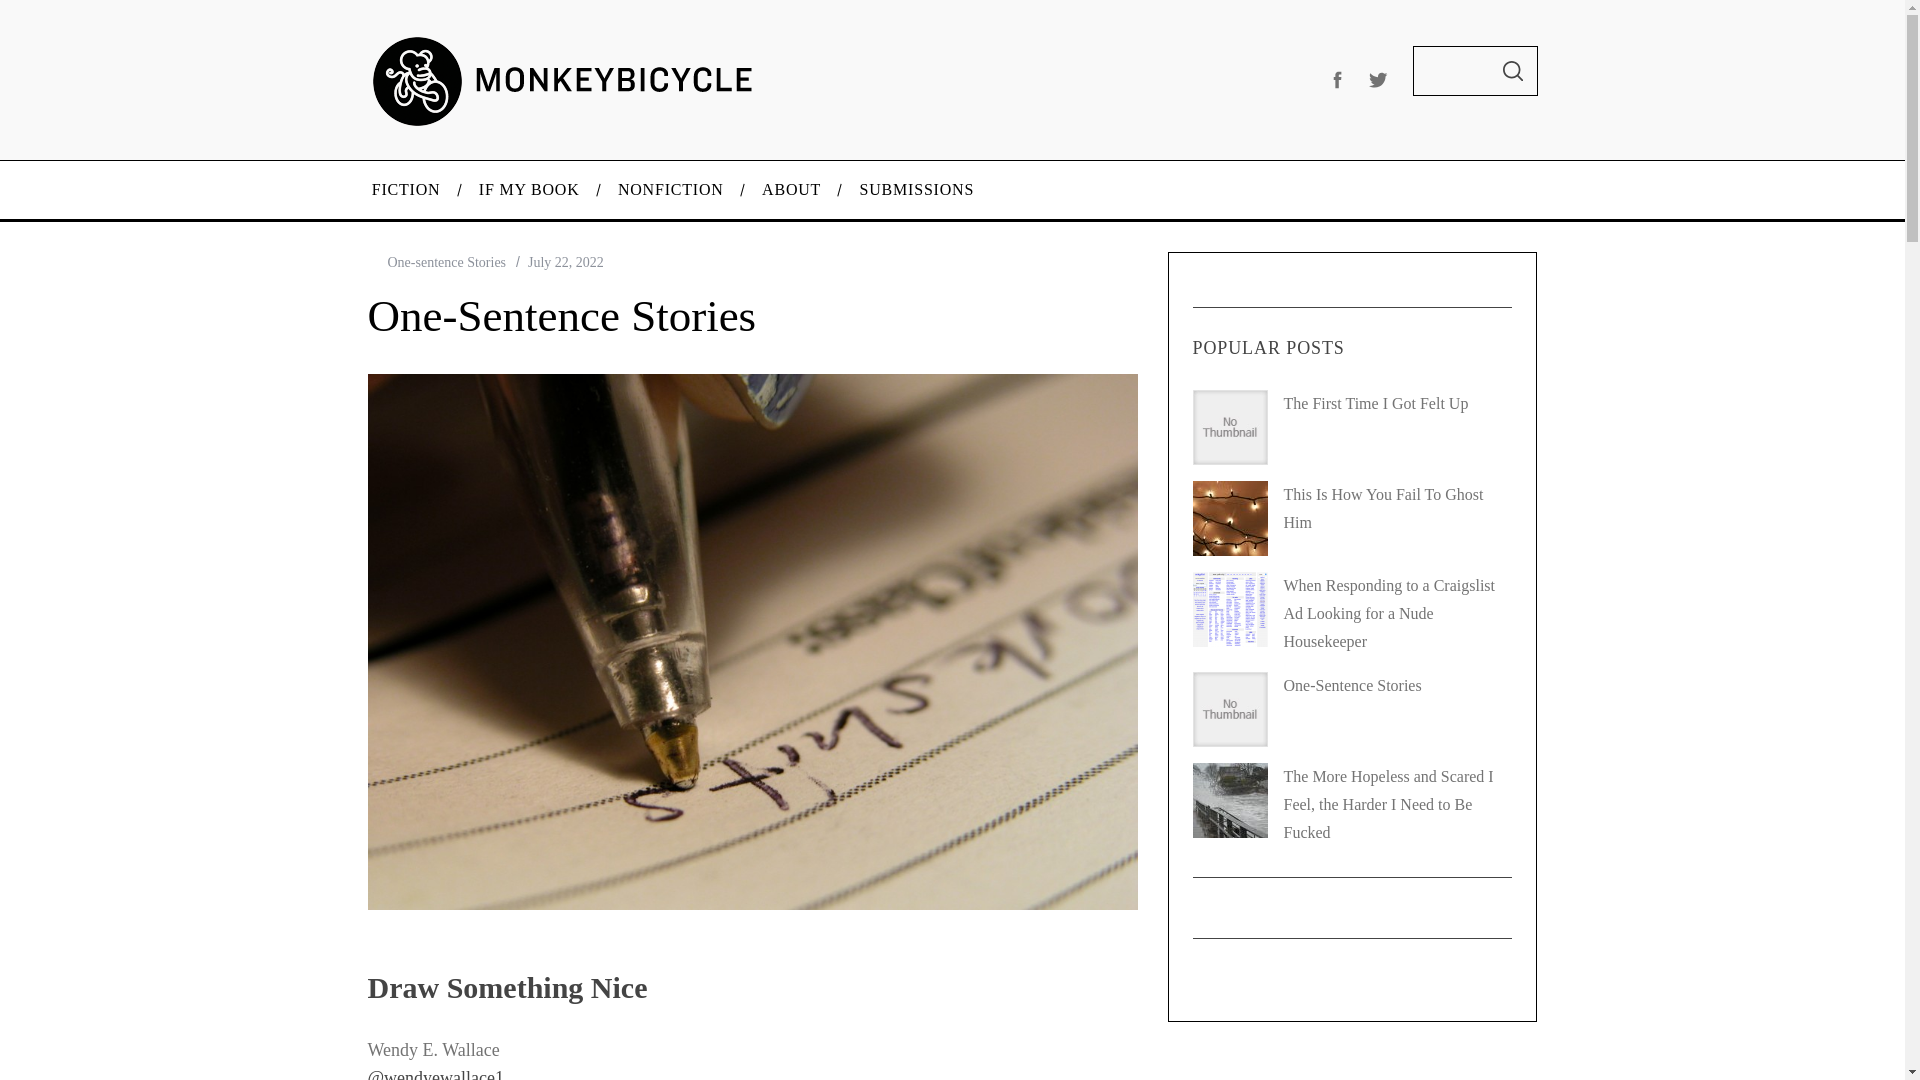 Image resolution: width=1920 pixels, height=1080 pixels. Describe the element at coordinates (446, 262) in the screenshot. I see `One-sentence Stories` at that location.